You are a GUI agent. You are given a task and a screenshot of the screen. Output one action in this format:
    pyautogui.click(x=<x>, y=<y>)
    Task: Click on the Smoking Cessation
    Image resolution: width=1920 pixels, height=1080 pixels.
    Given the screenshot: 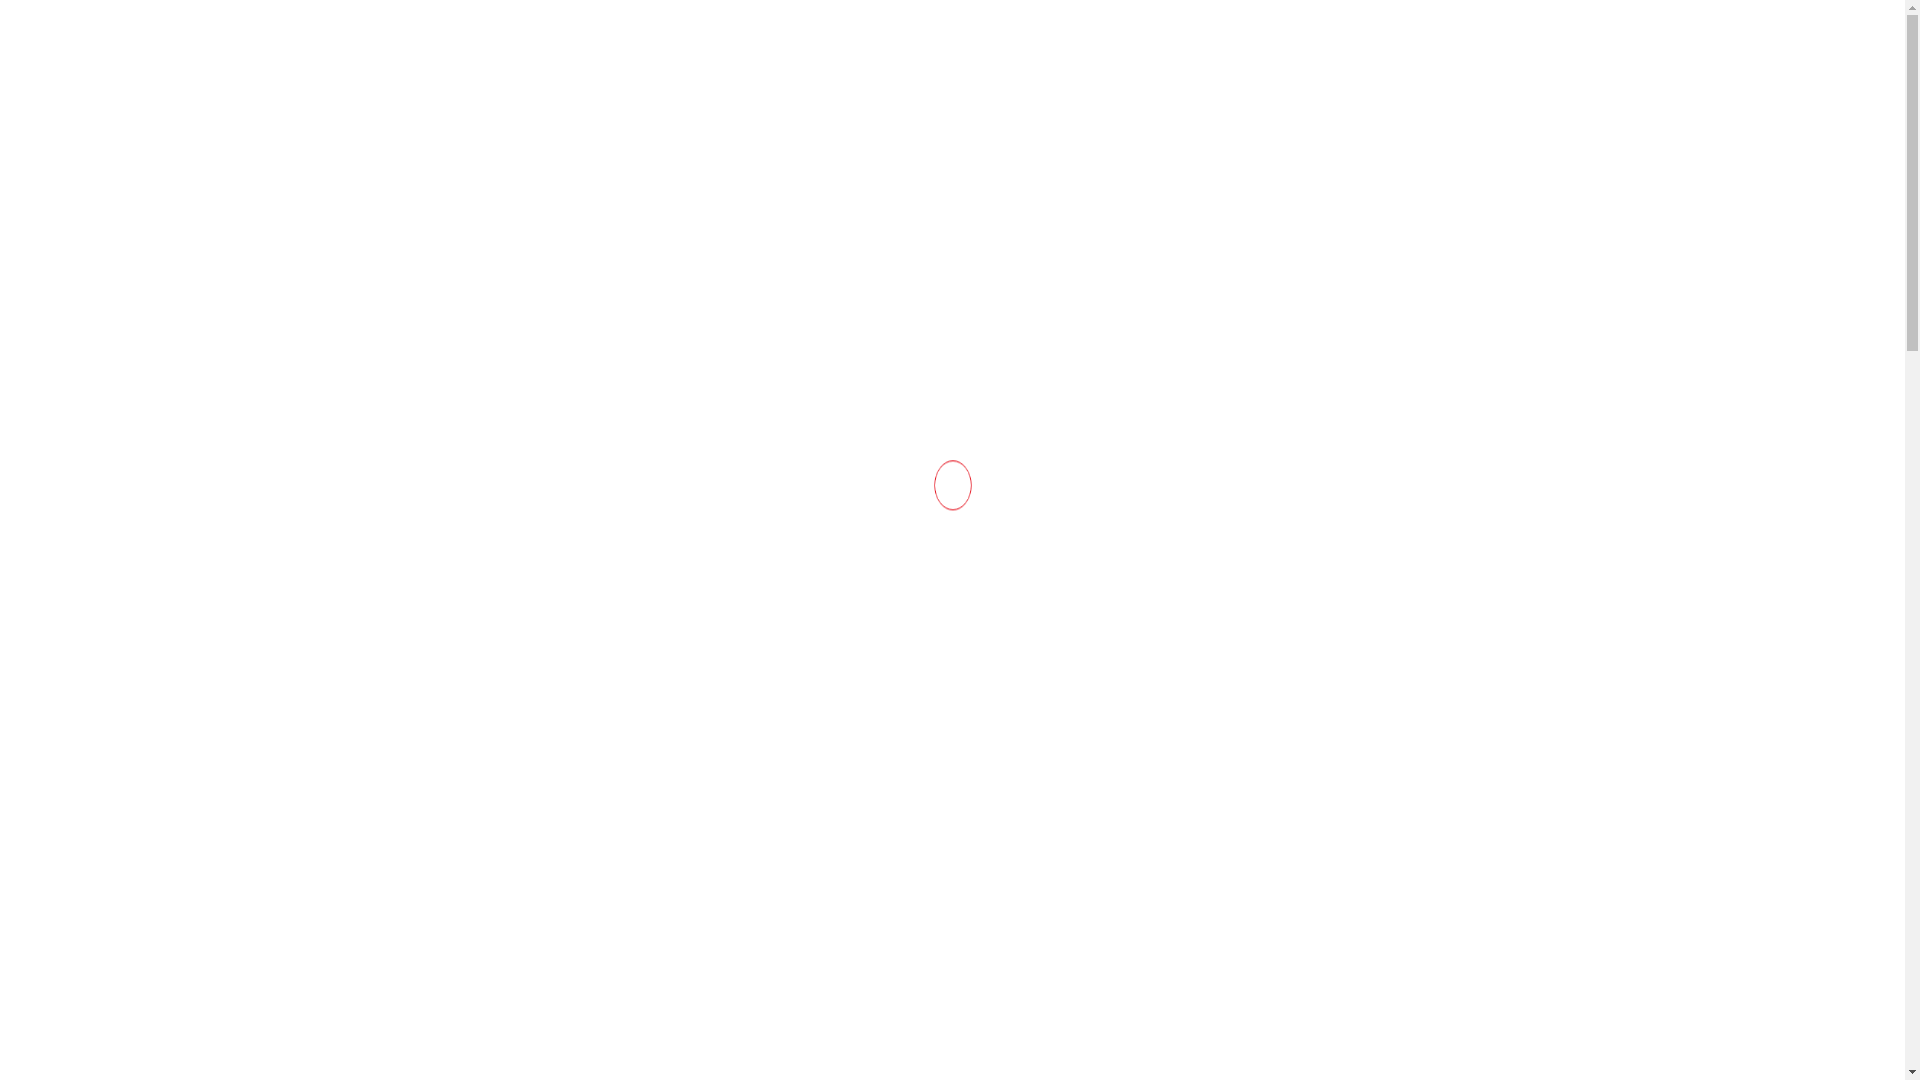 What is the action you would take?
    pyautogui.click(x=744, y=636)
    